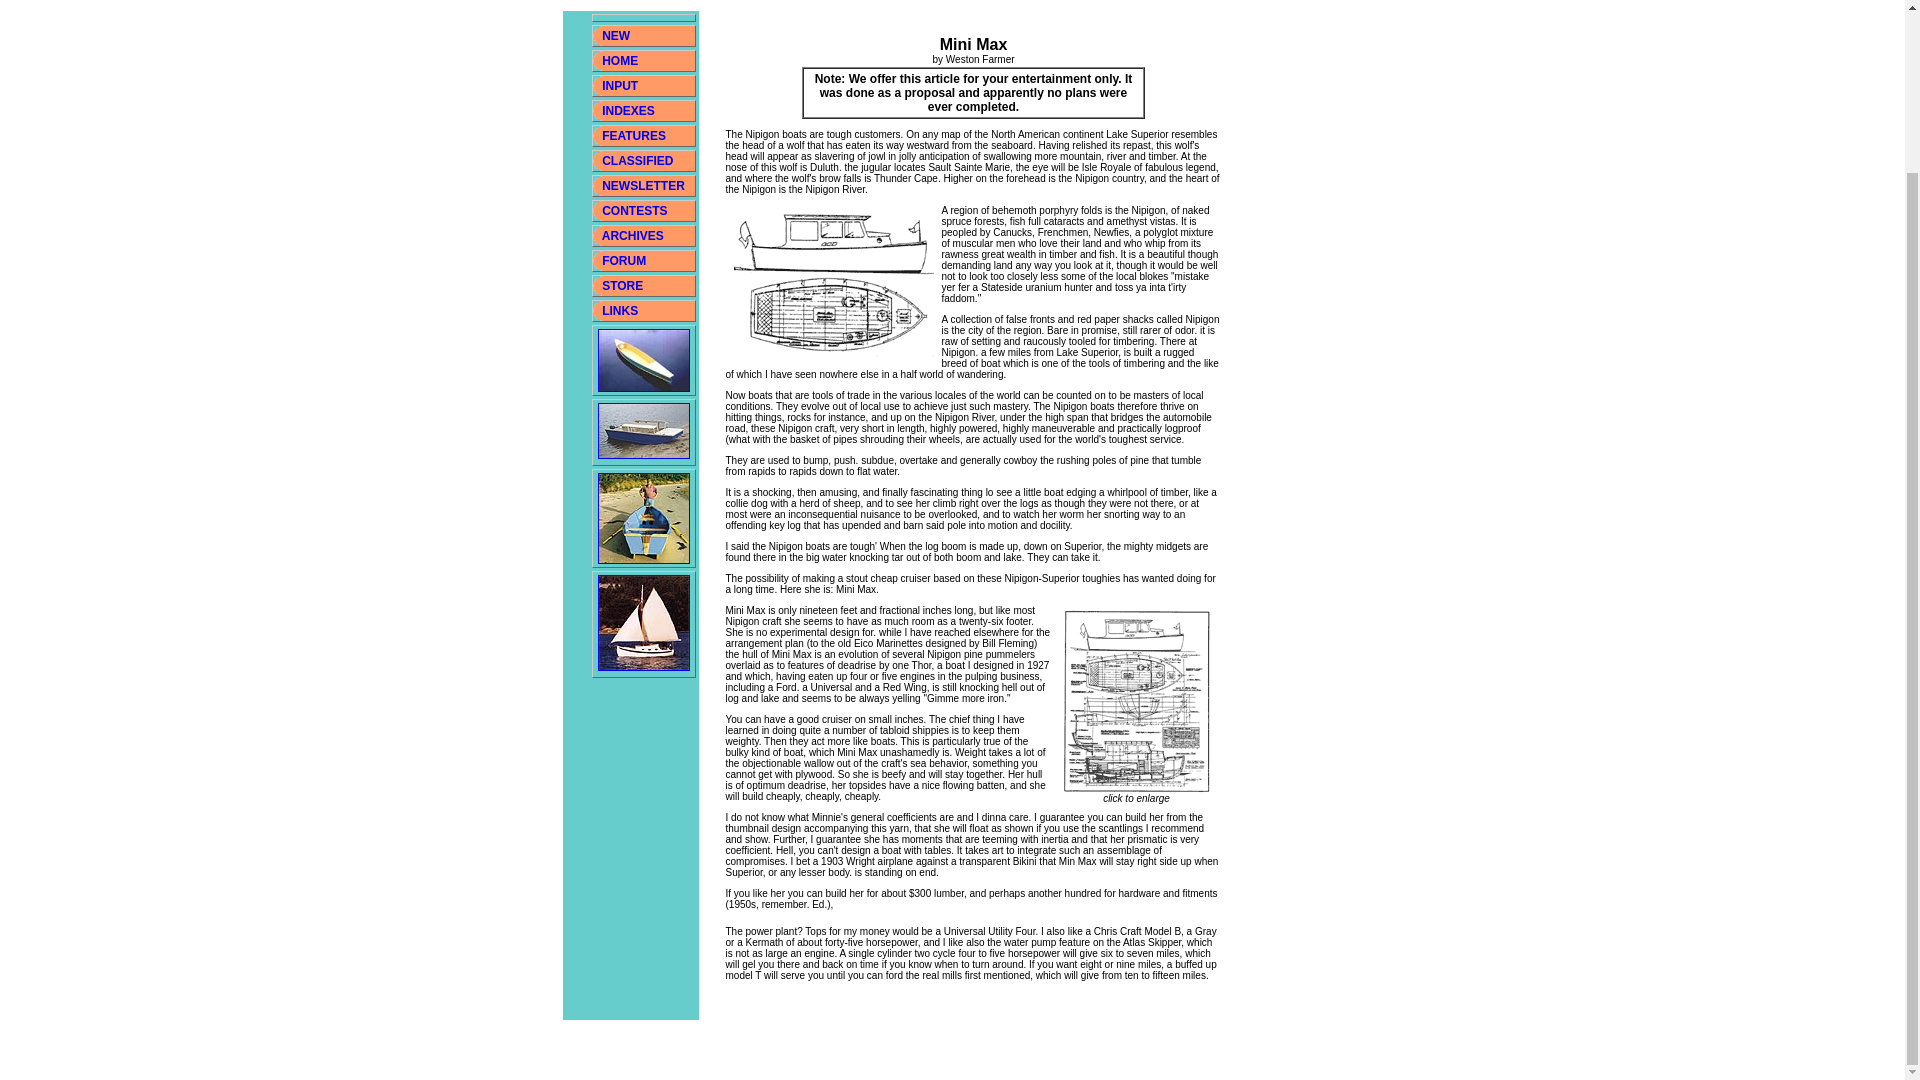 This screenshot has height=1080, width=1920. I want to click on FEATURES, so click(634, 135).